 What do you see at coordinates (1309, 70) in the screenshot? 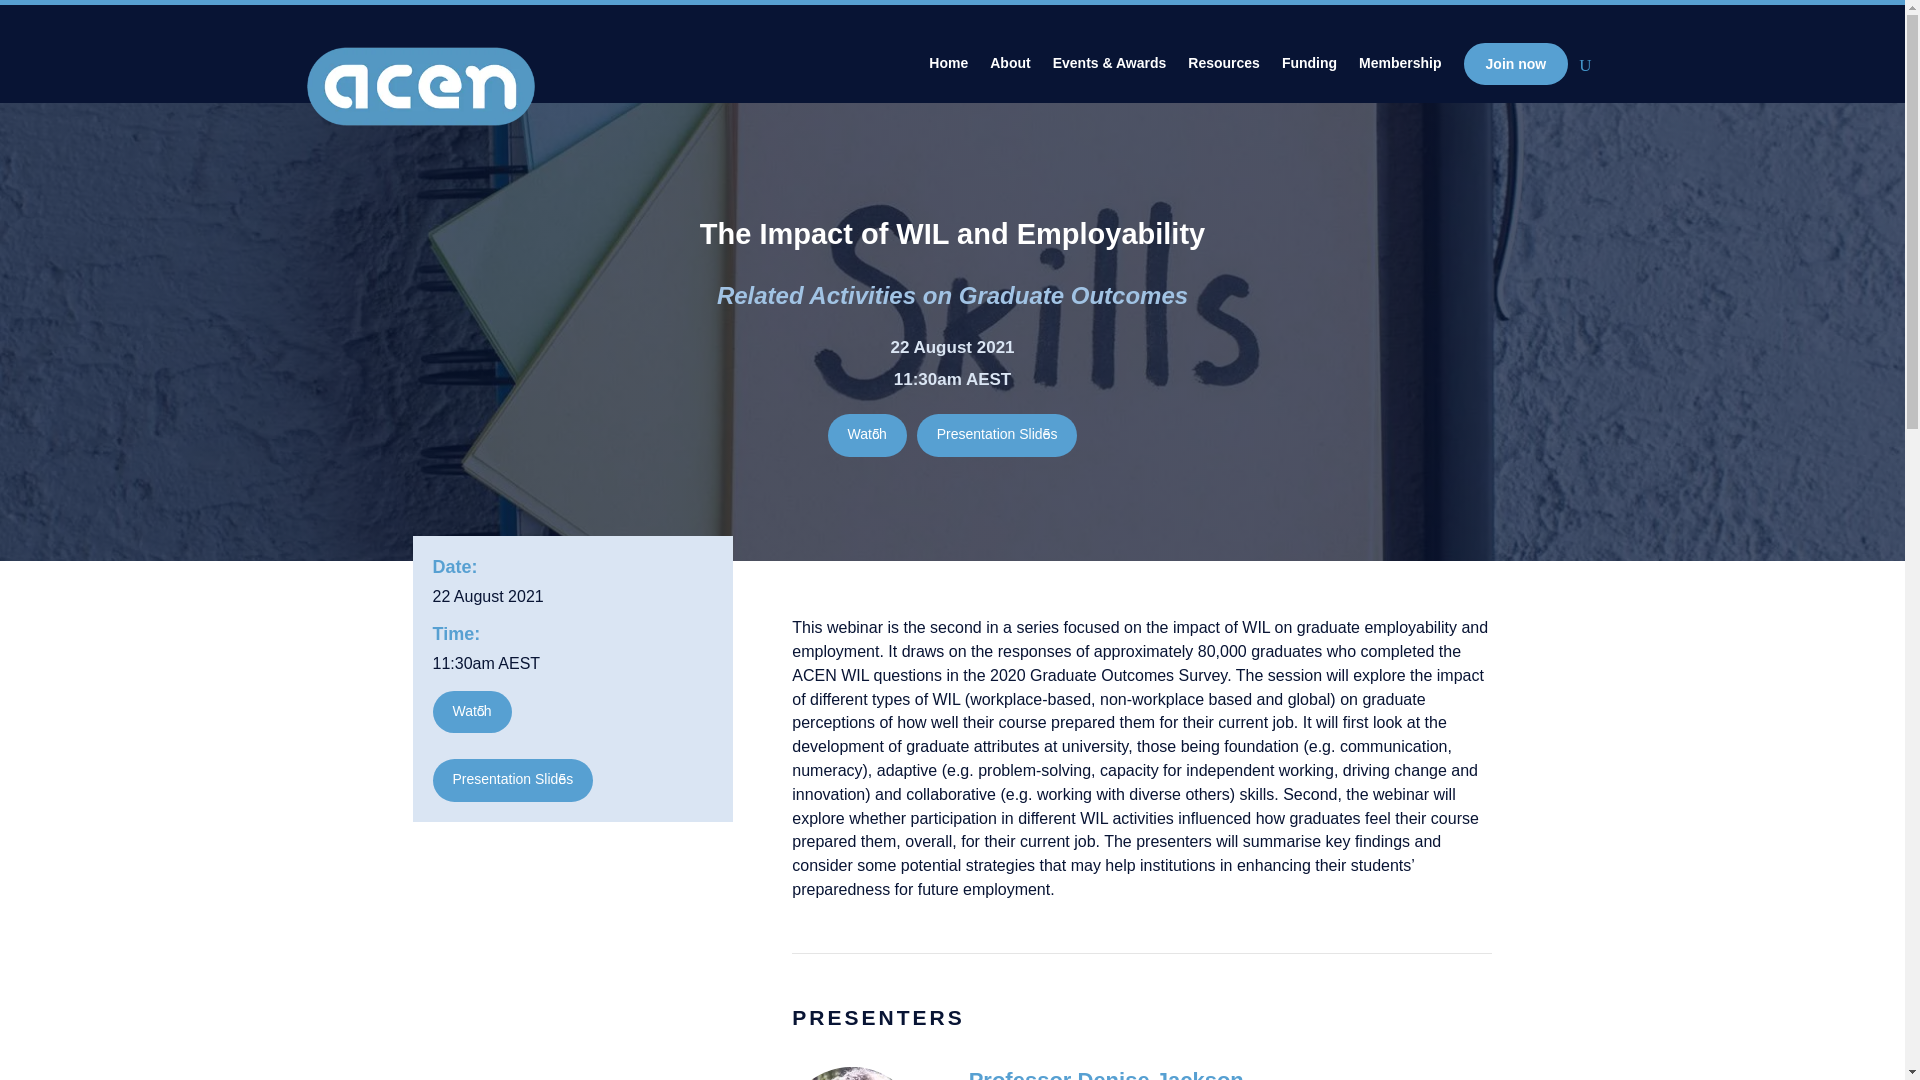
I see `Funding` at bounding box center [1309, 70].